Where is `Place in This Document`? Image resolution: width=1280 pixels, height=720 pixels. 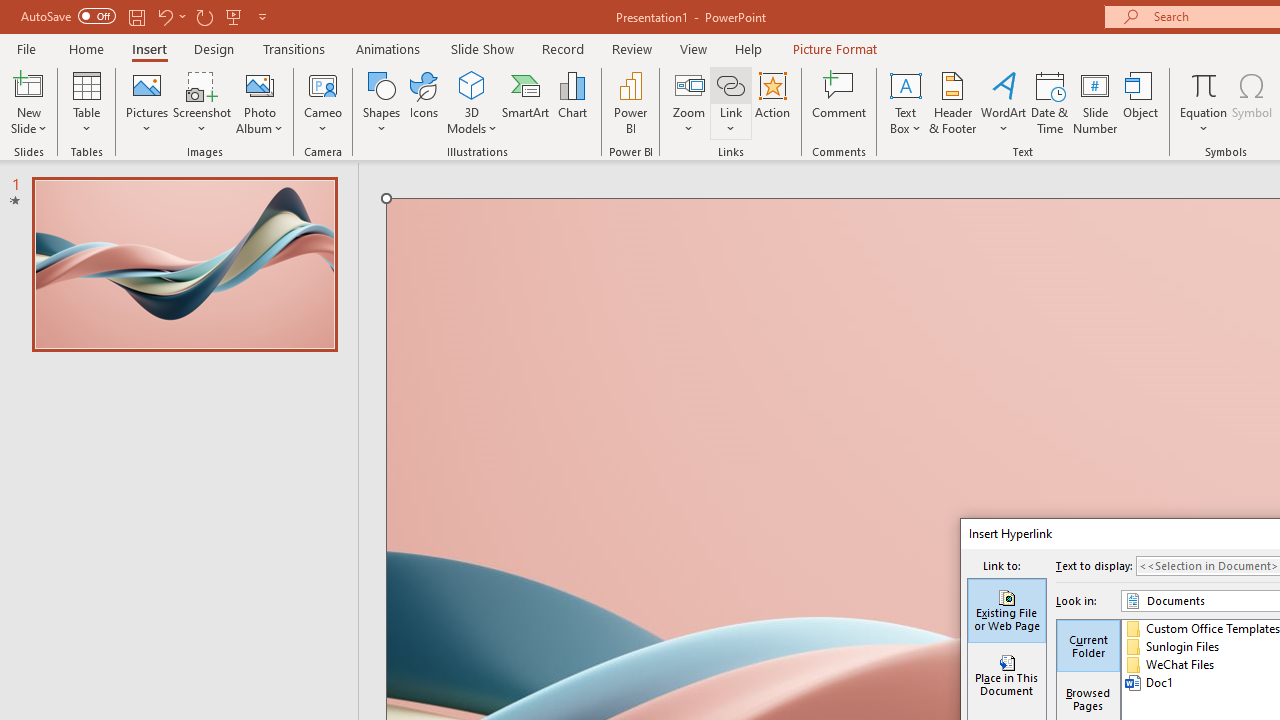 Place in This Document is located at coordinates (1006, 676).